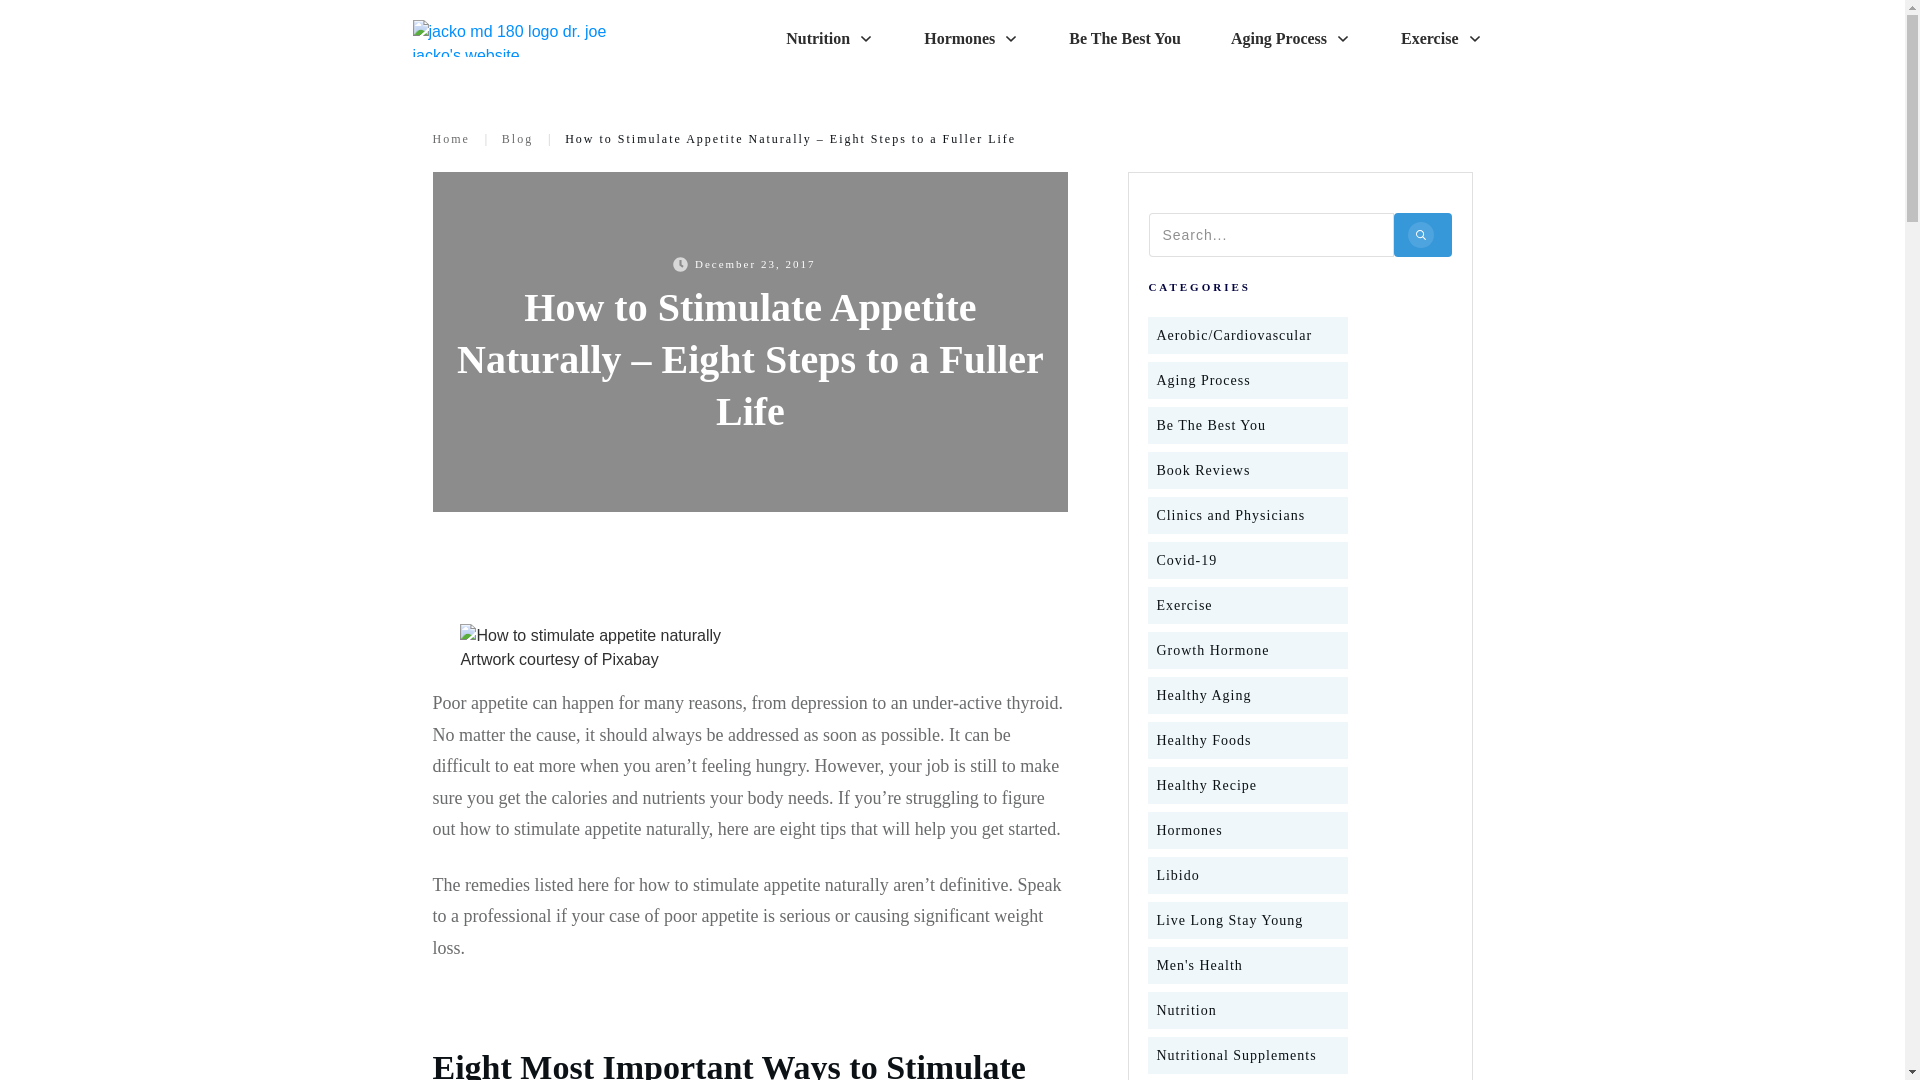 The image size is (1920, 1080). What do you see at coordinates (1290, 38) in the screenshot?
I see `Aging Process` at bounding box center [1290, 38].